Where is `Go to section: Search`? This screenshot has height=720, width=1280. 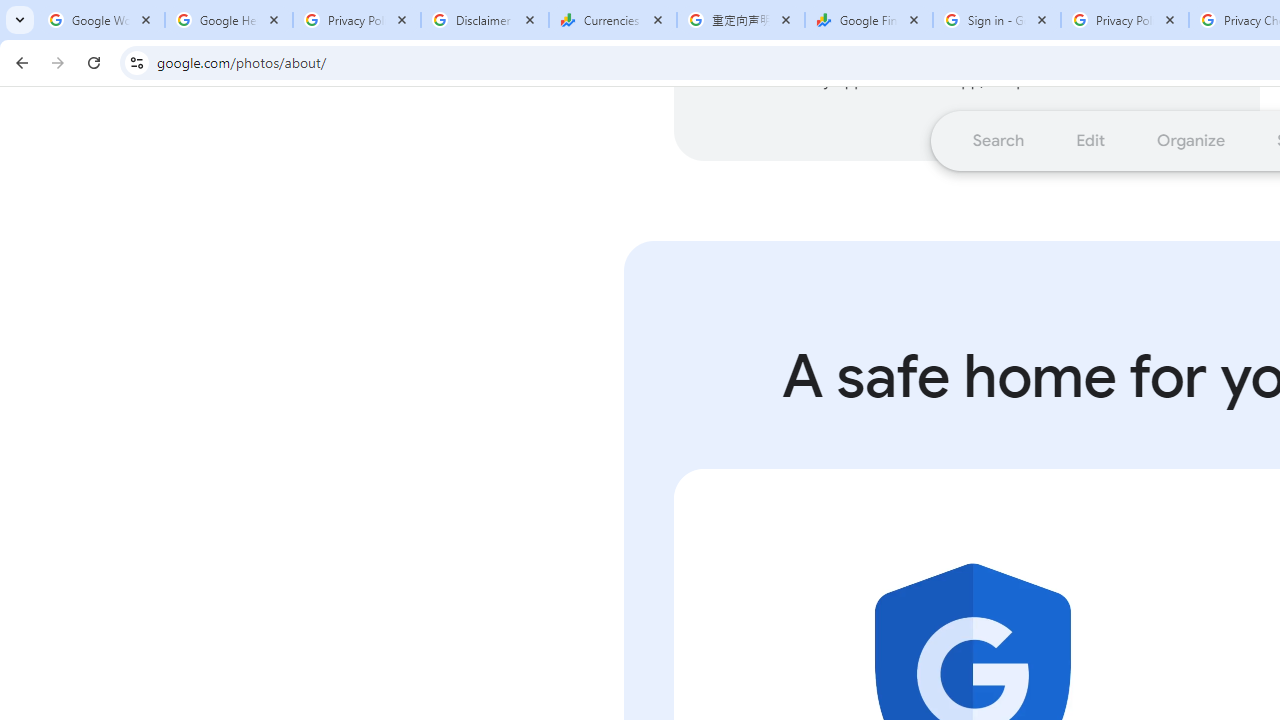
Go to section: Search is located at coordinates (998, 140).